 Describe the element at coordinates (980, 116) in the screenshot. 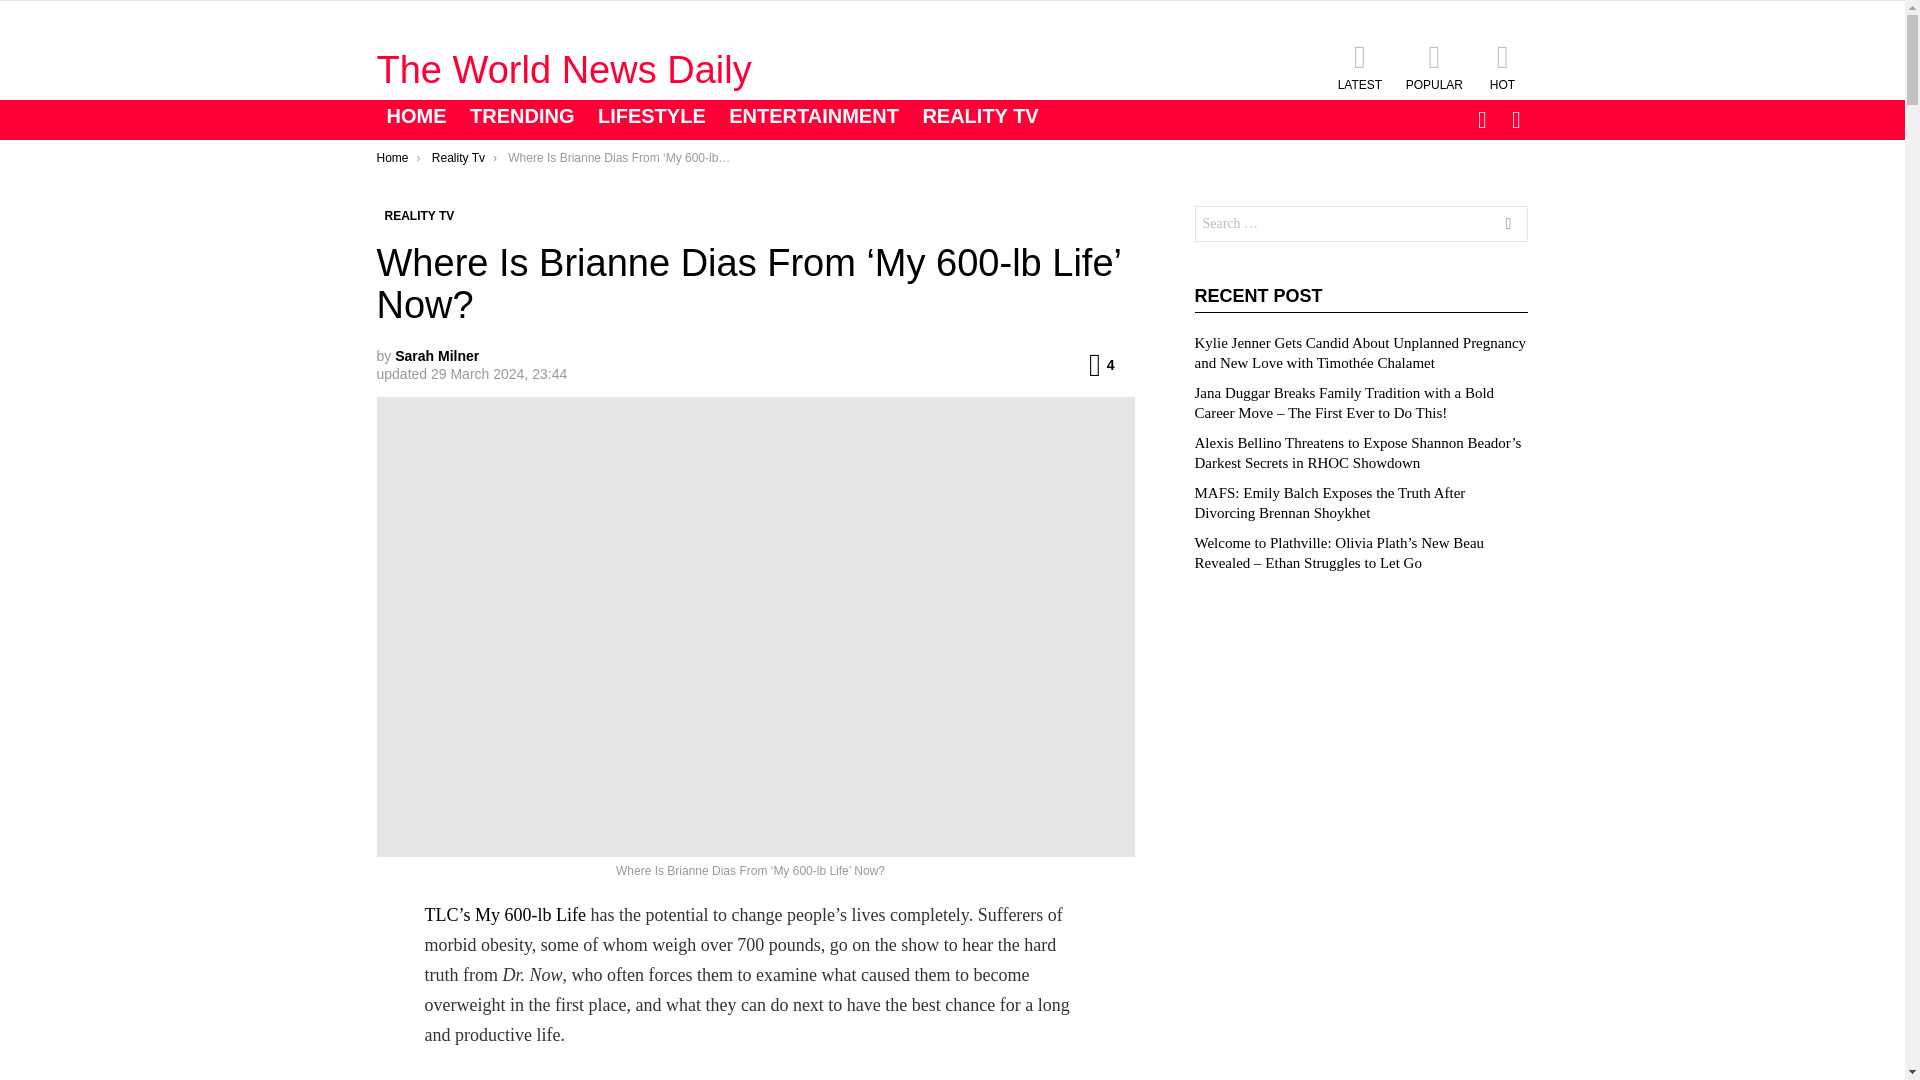

I see `REALITY TV` at that location.